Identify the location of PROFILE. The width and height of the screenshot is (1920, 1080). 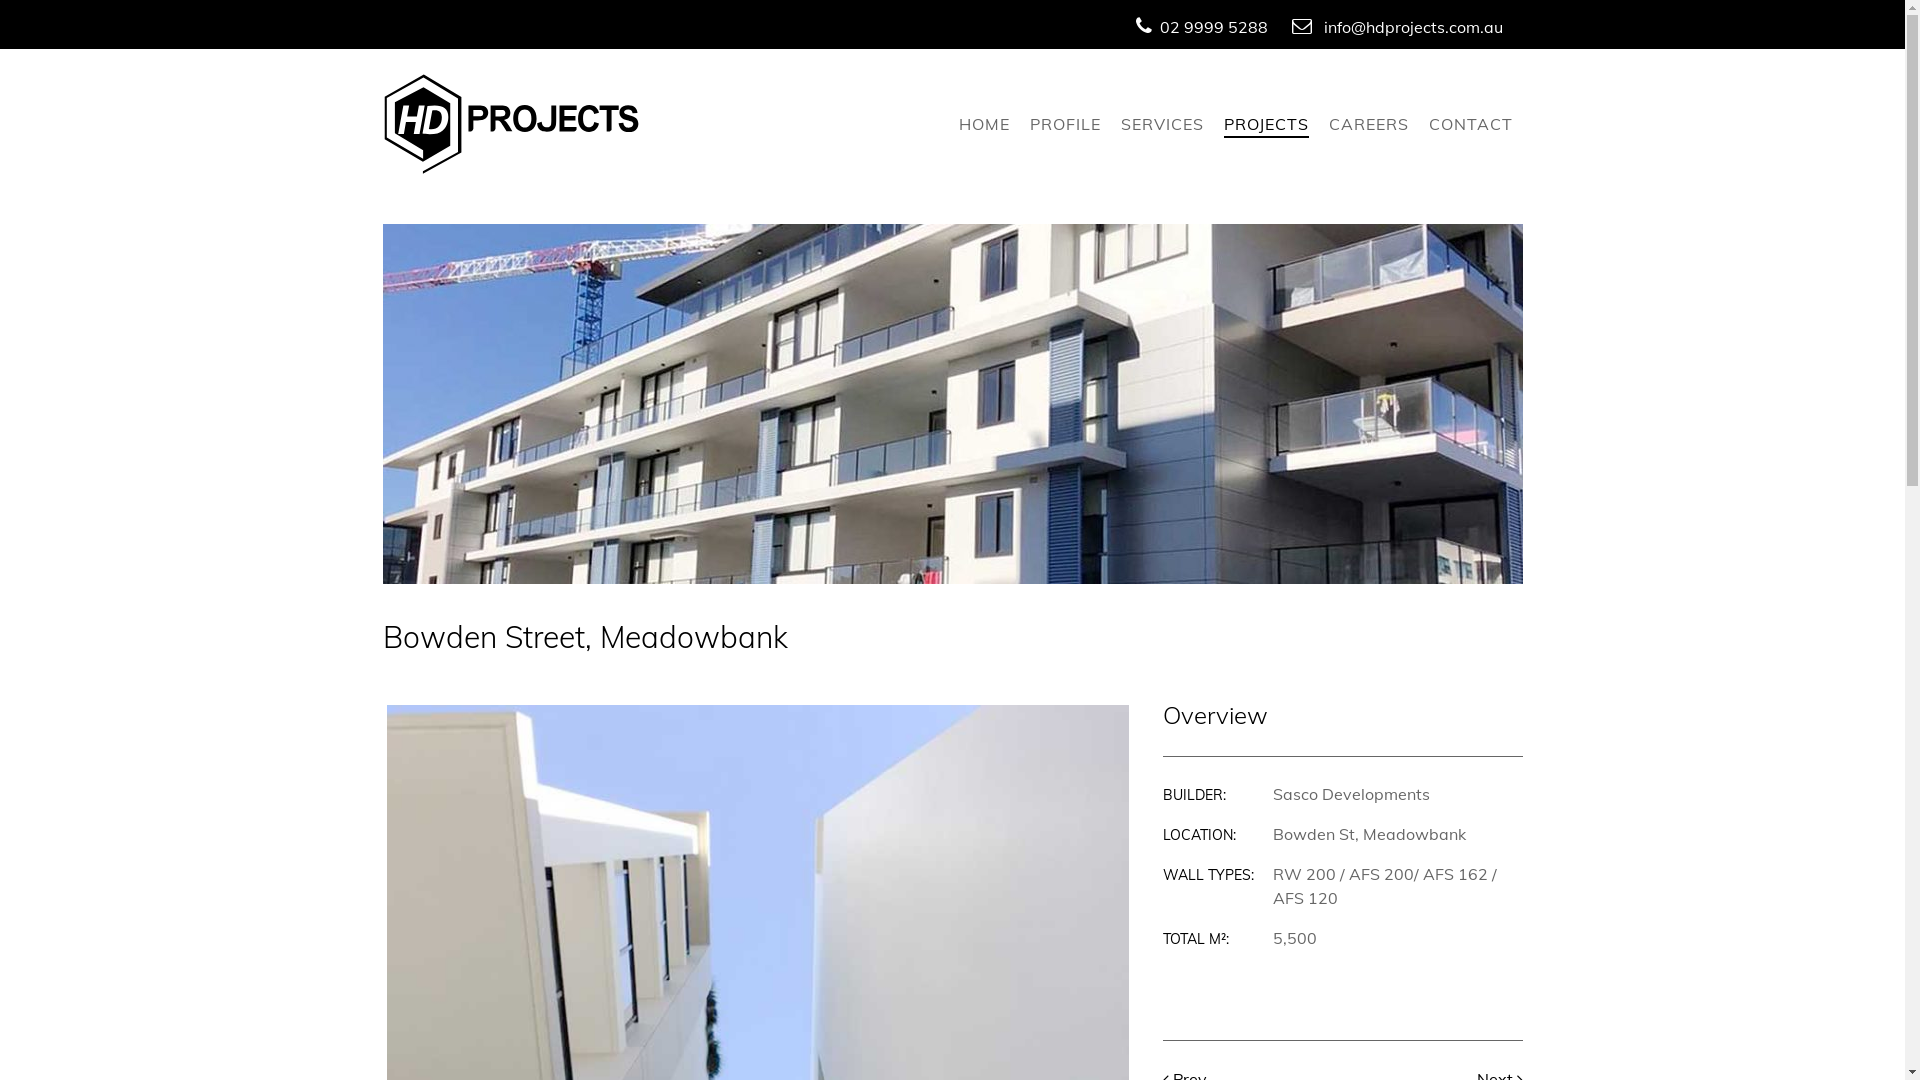
(1066, 126).